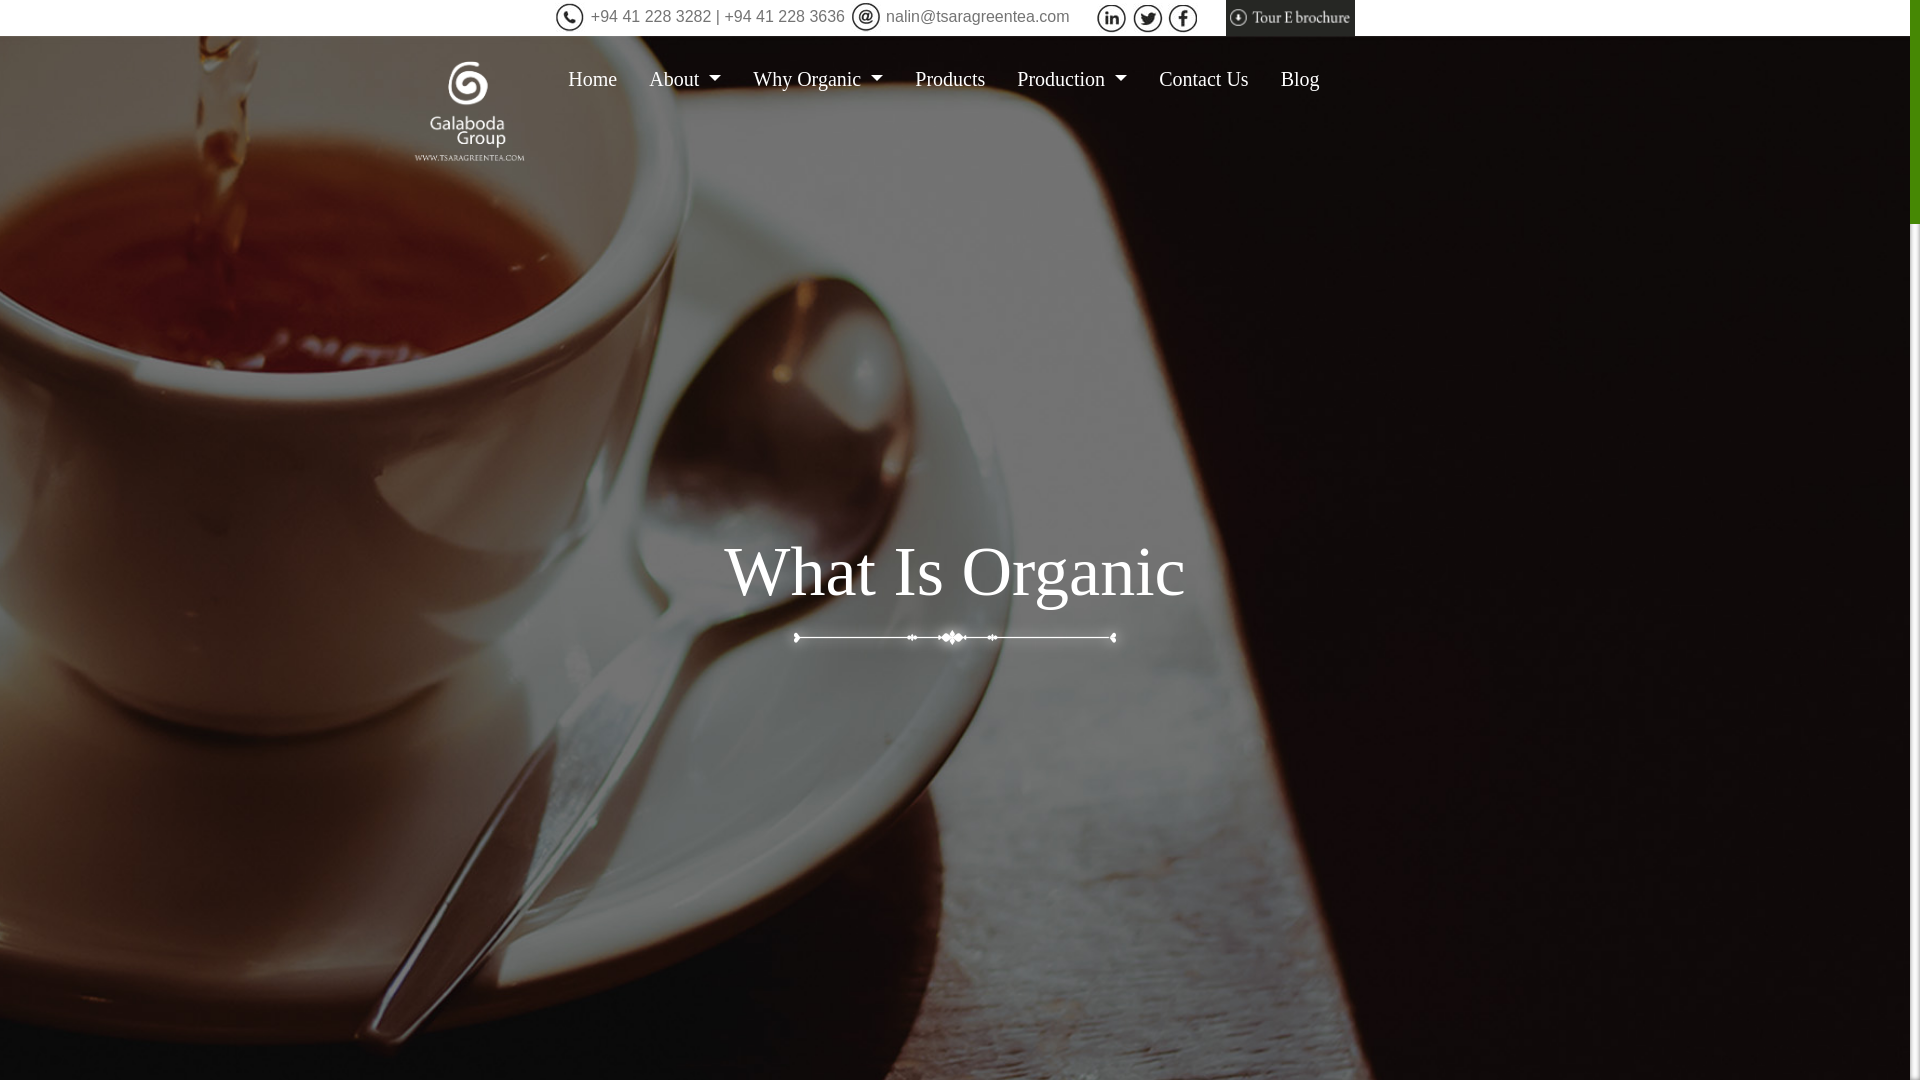 This screenshot has width=1920, height=1080. I want to click on Production, so click(1080, 78).